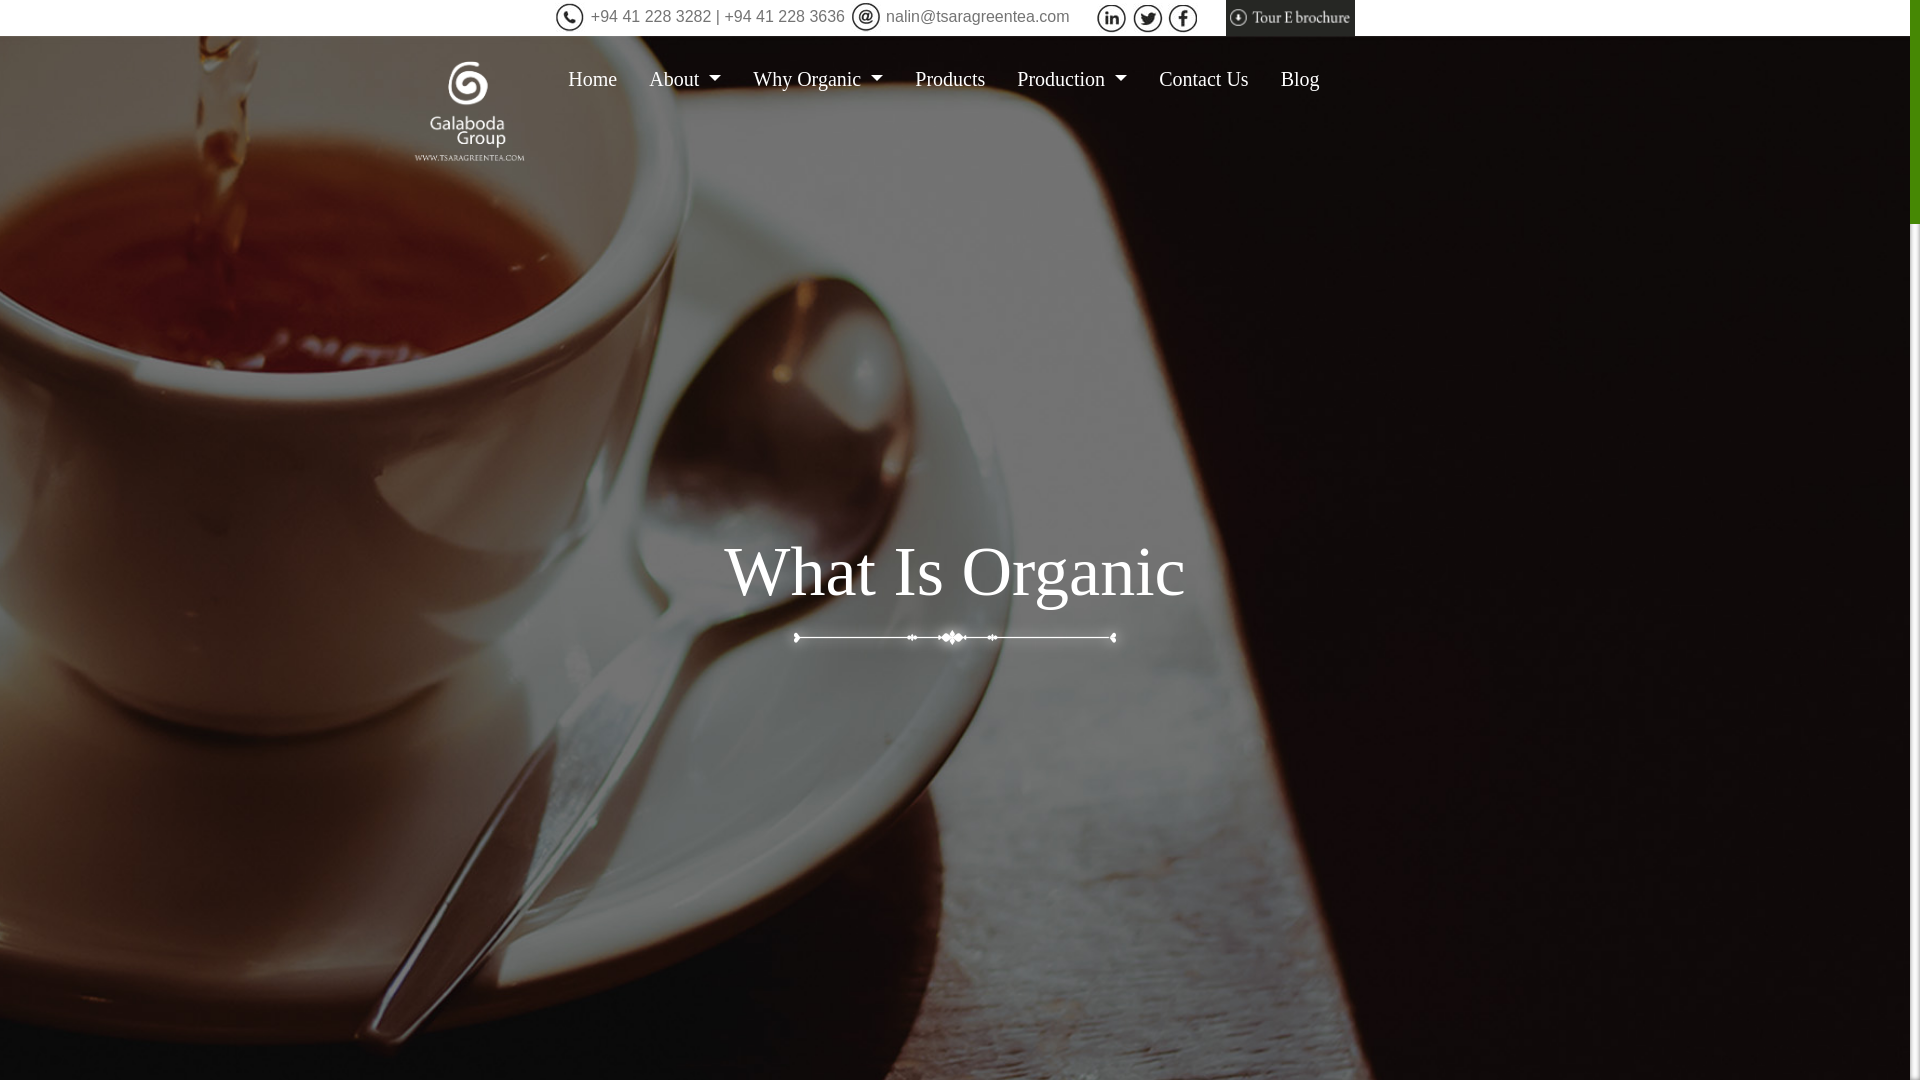 This screenshot has width=1920, height=1080. I want to click on Production, so click(1080, 78).